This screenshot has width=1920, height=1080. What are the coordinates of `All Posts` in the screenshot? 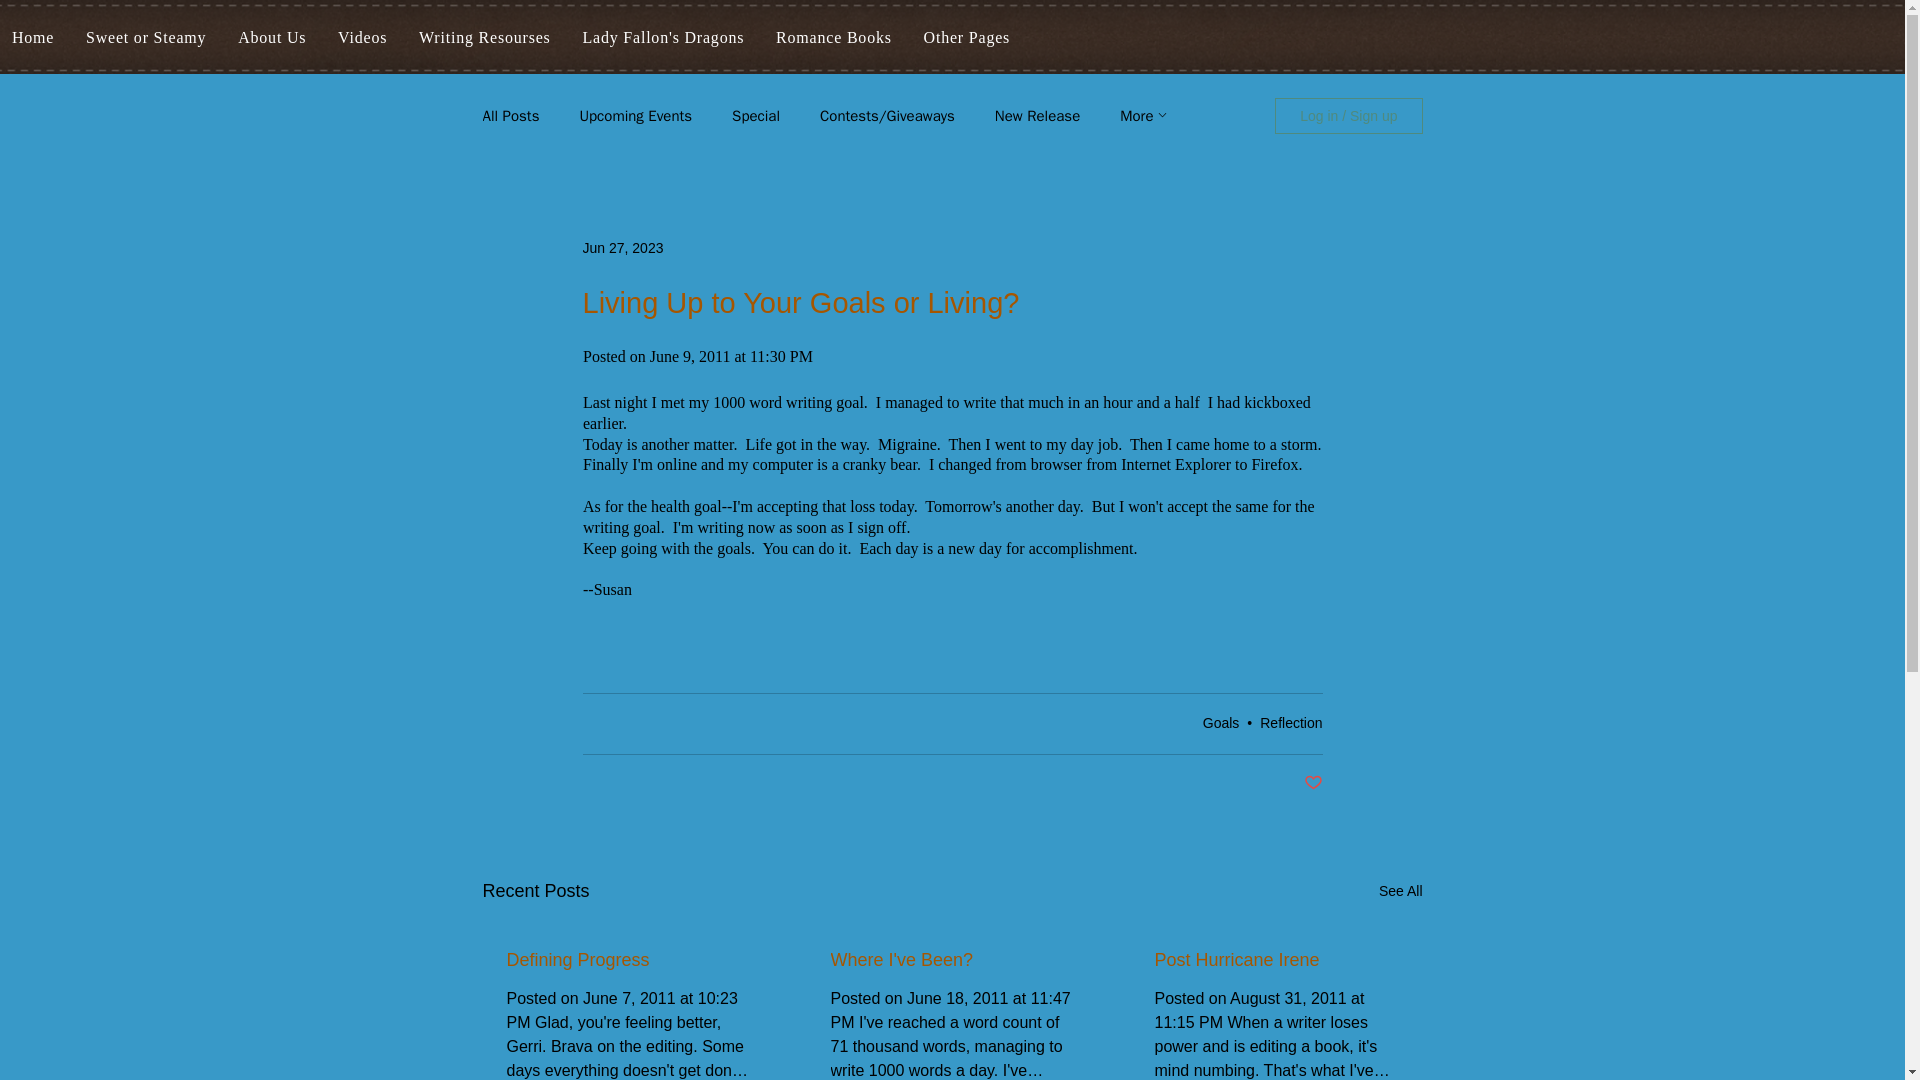 It's located at (510, 115).